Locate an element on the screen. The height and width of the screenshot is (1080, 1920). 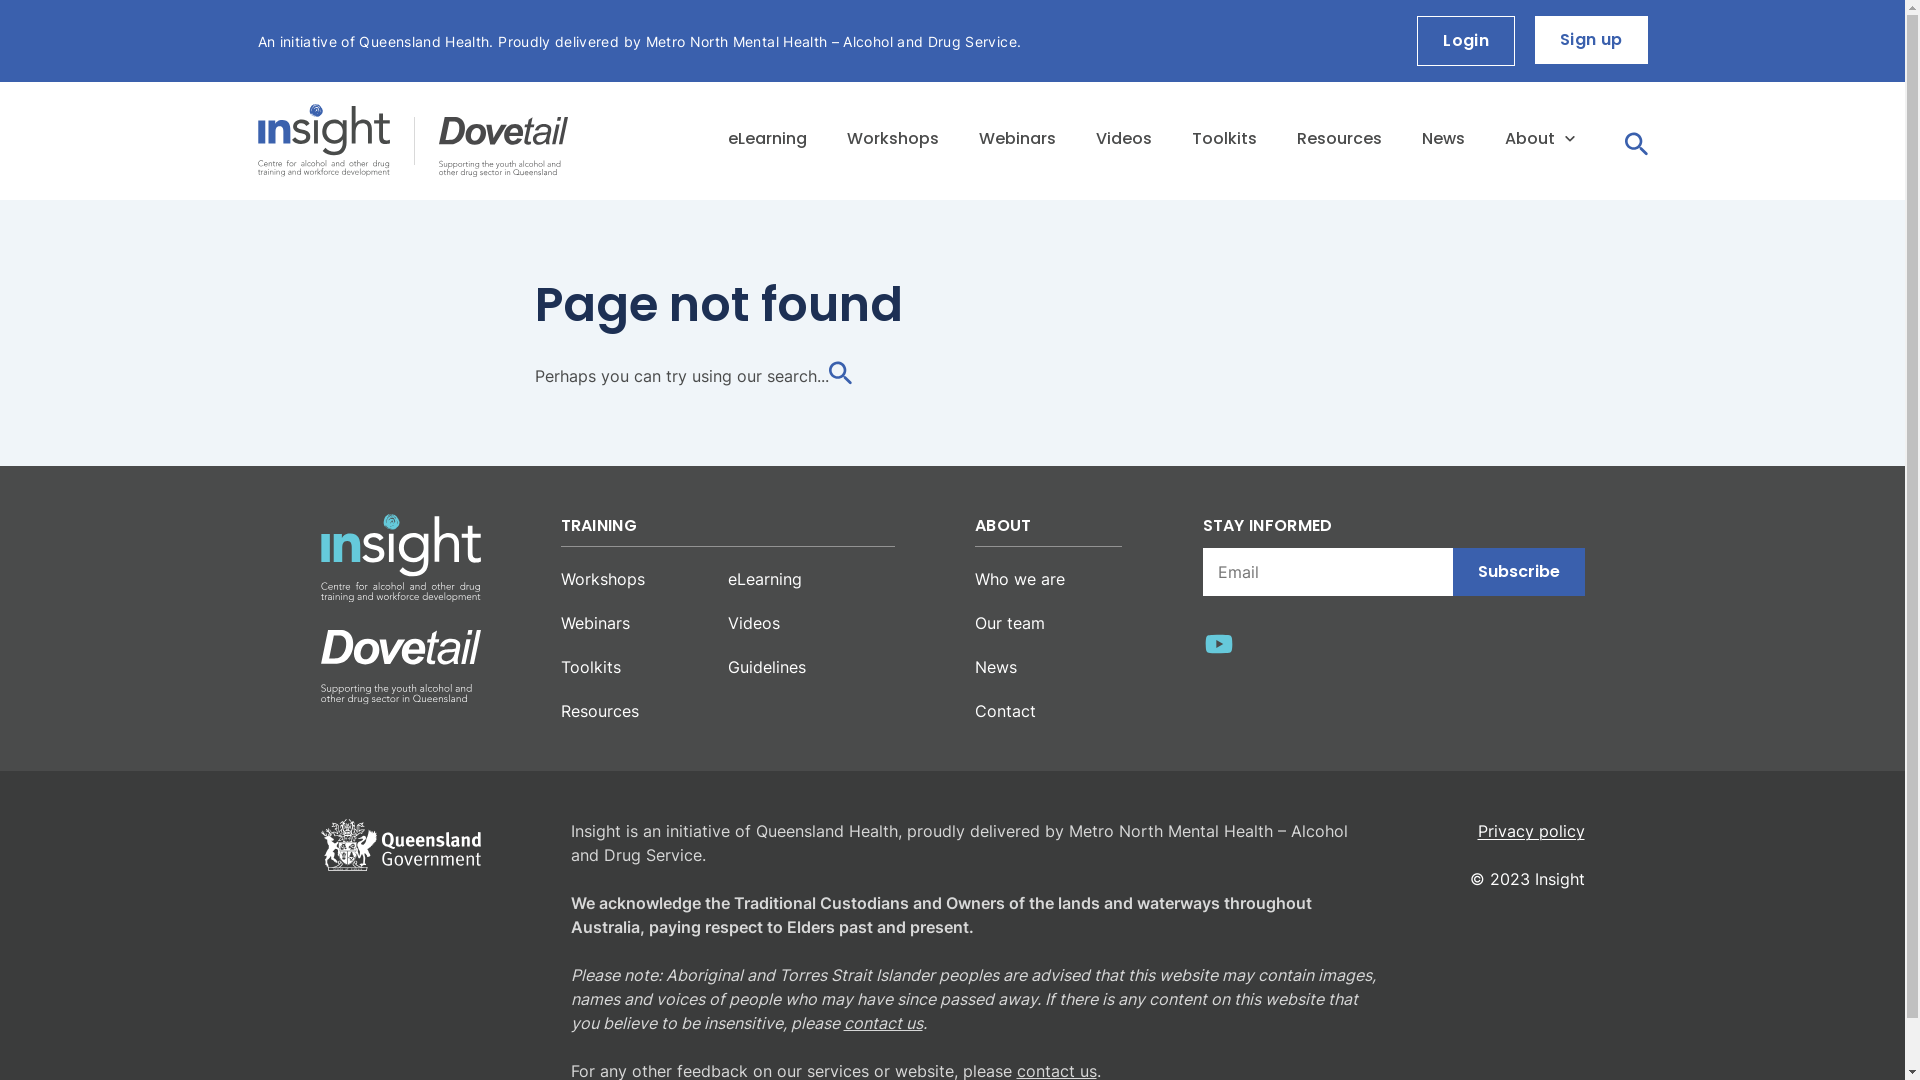
Resources is located at coordinates (1338, 141).